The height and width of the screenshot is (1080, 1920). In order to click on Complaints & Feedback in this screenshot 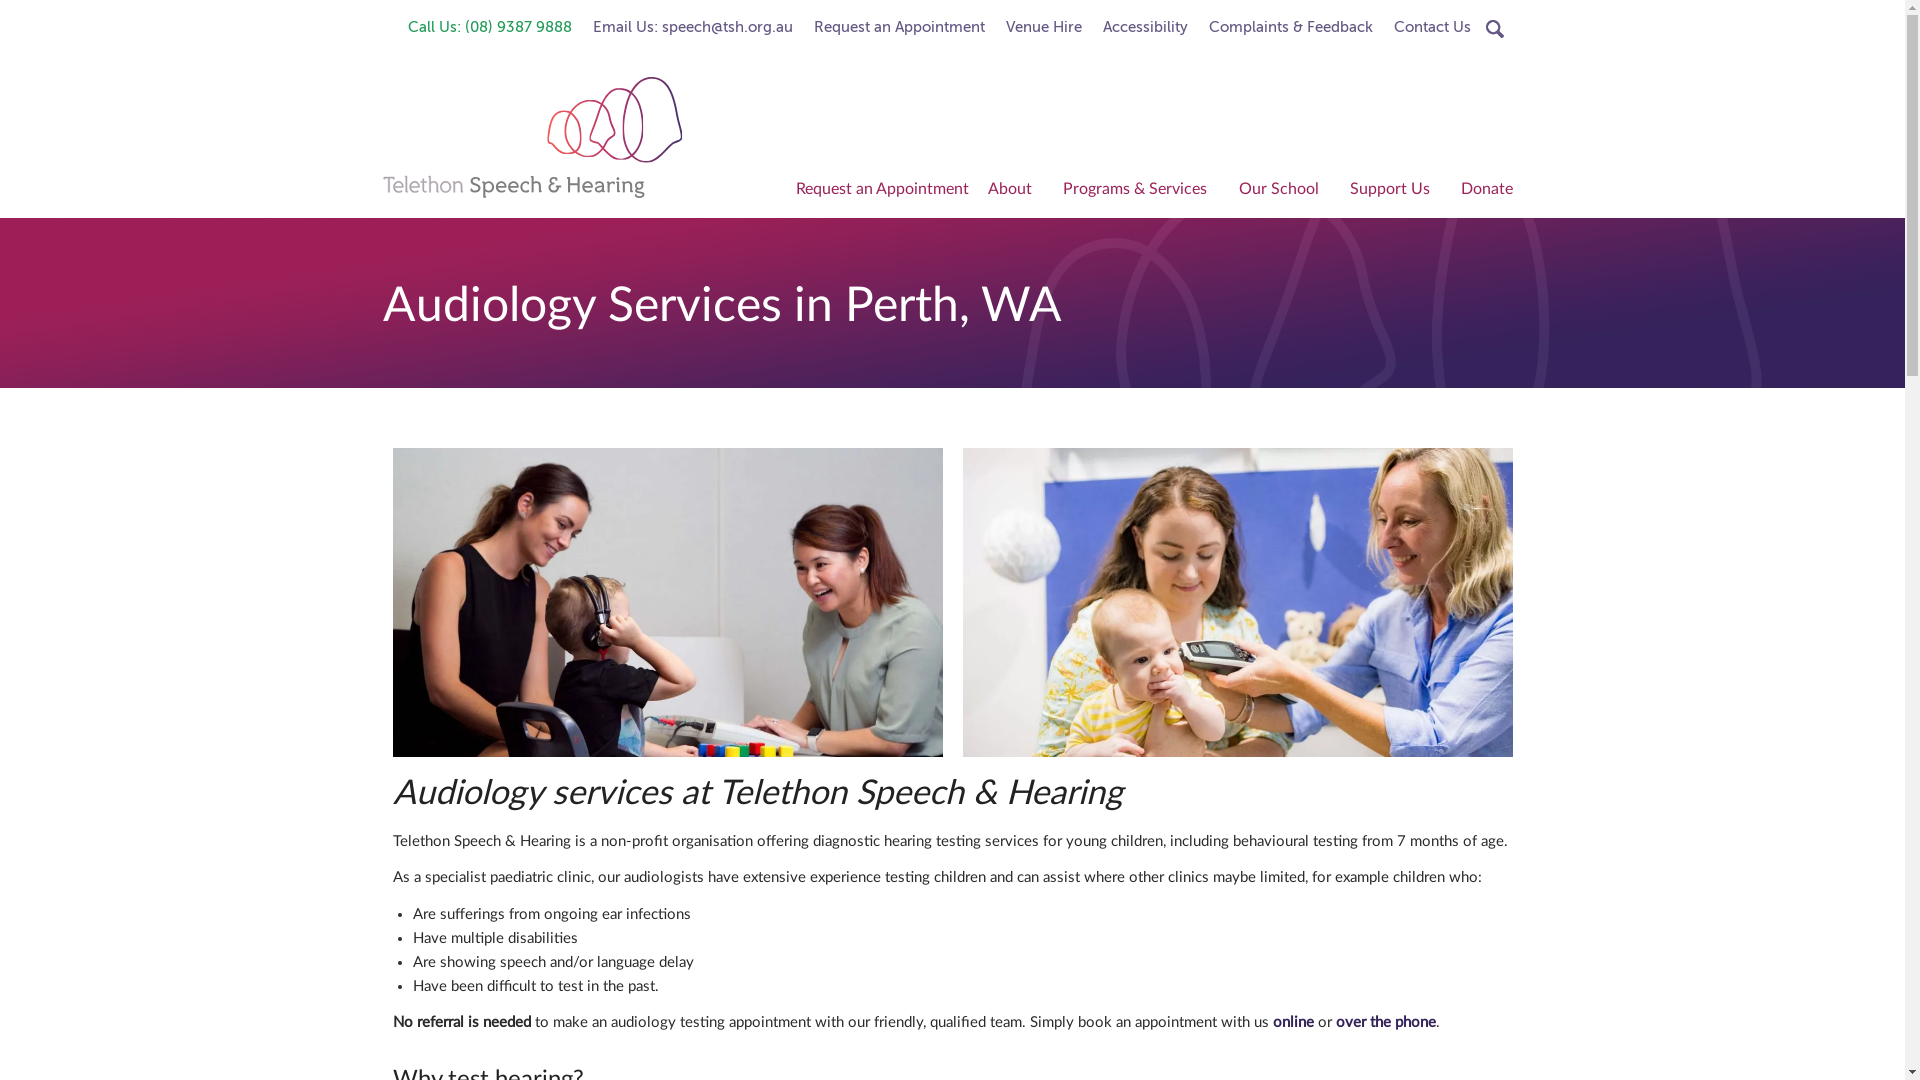, I will do `click(1291, 27)`.